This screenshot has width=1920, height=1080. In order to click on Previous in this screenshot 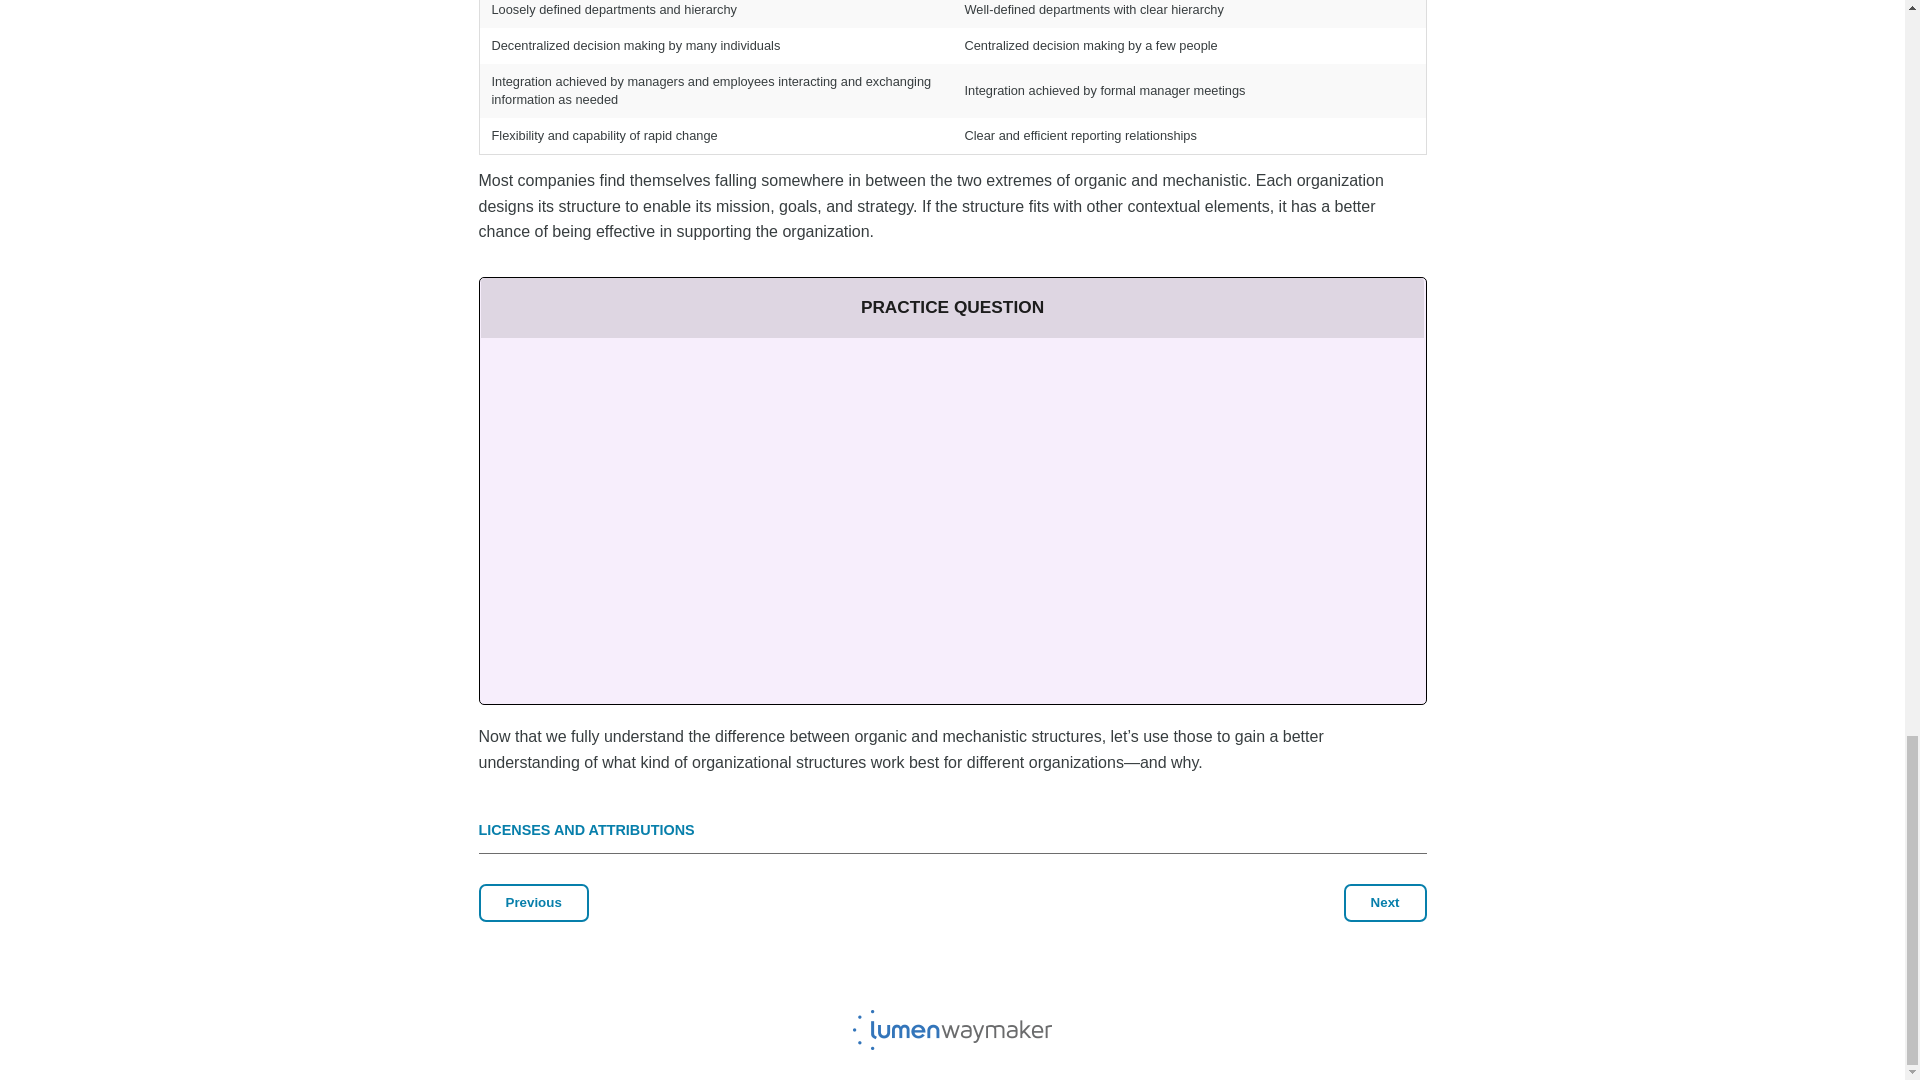, I will do `click(532, 903)`.